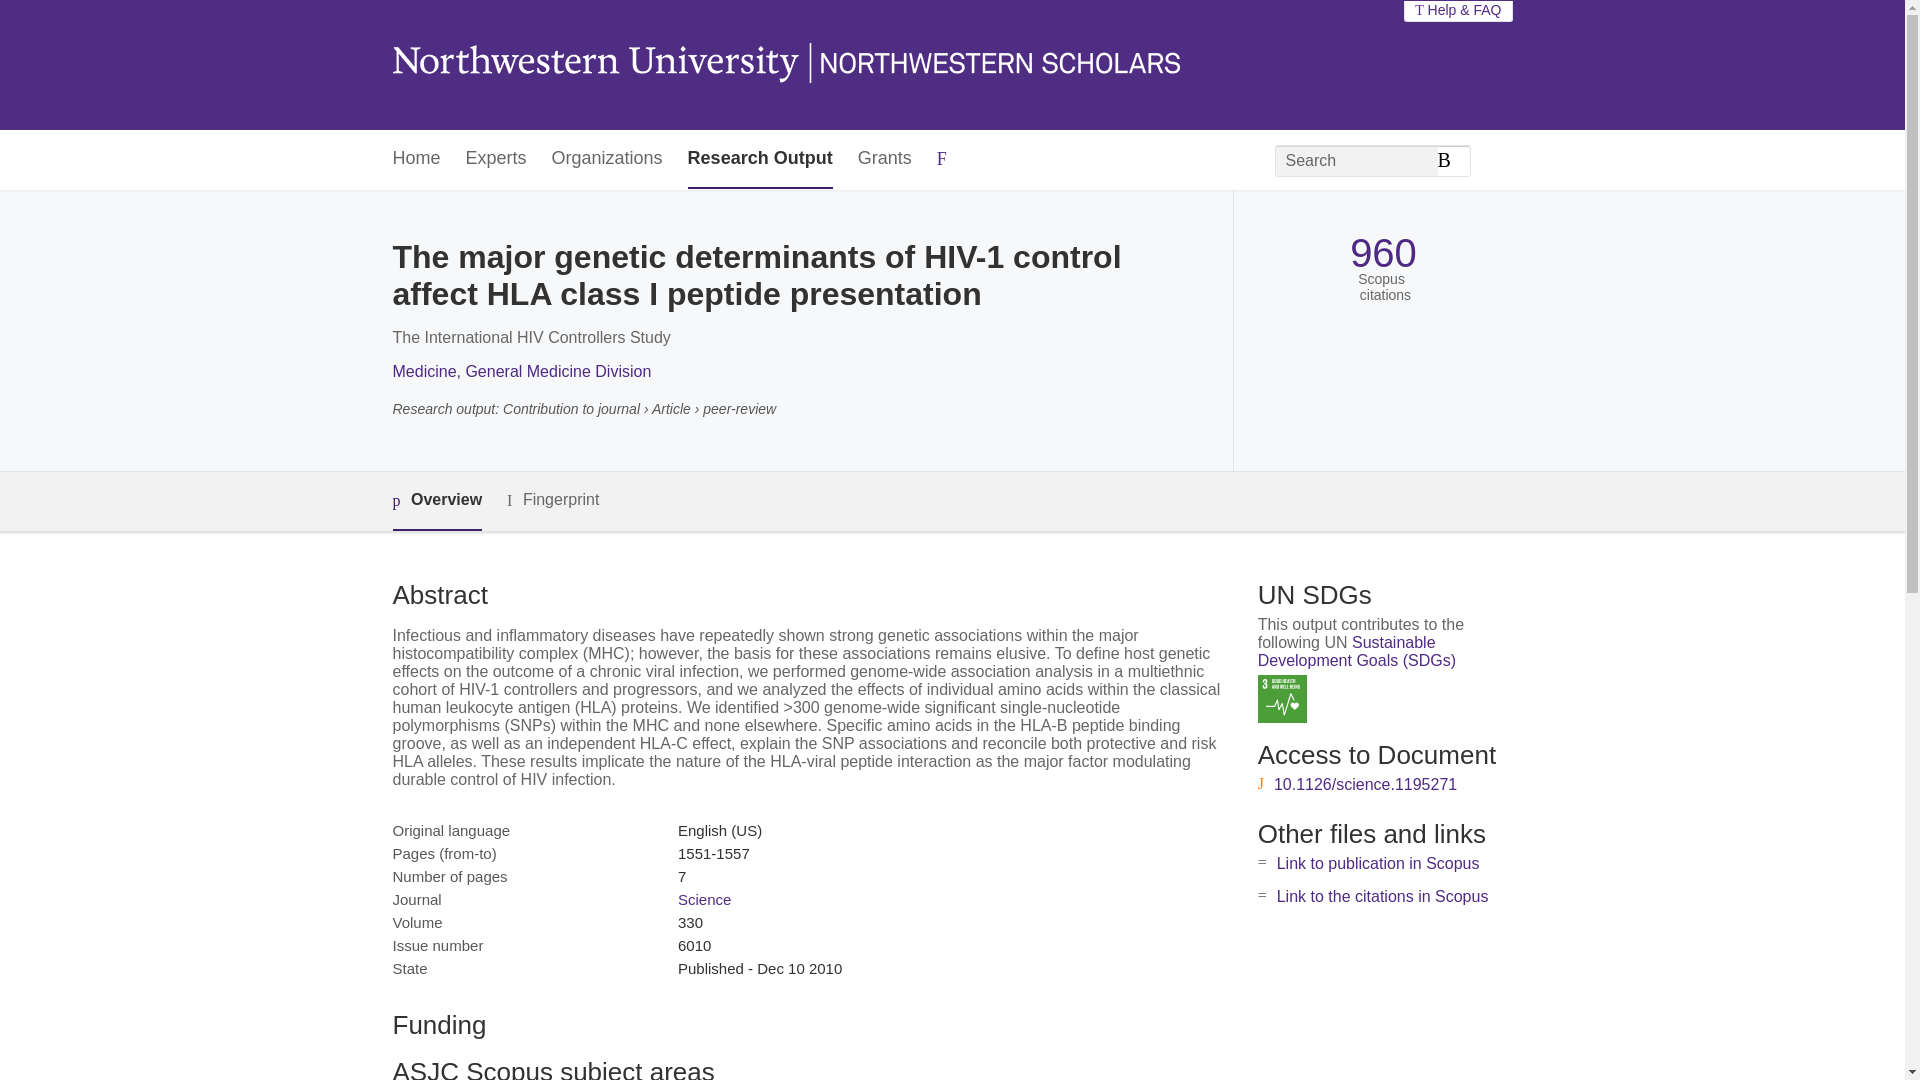  I want to click on Organizations, so click(607, 159).